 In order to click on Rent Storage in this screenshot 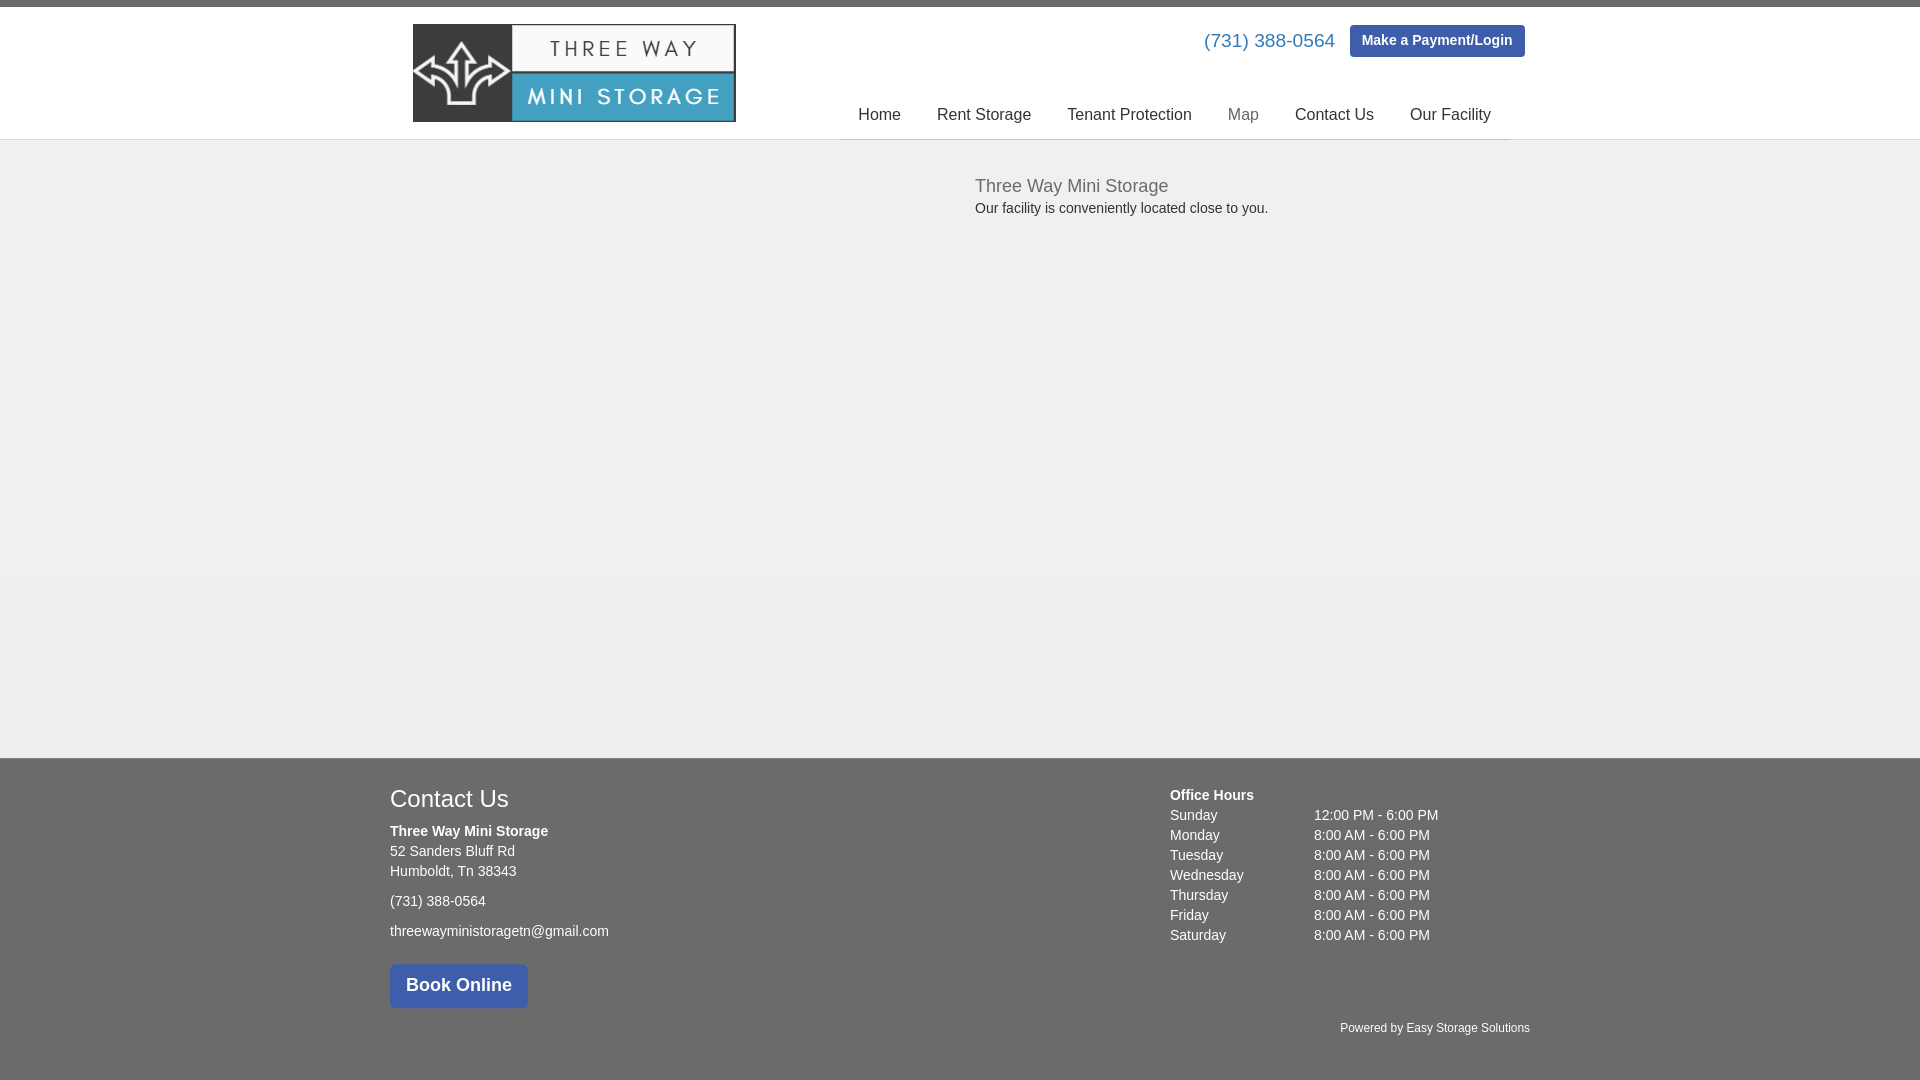, I will do `click(984, 116)`.